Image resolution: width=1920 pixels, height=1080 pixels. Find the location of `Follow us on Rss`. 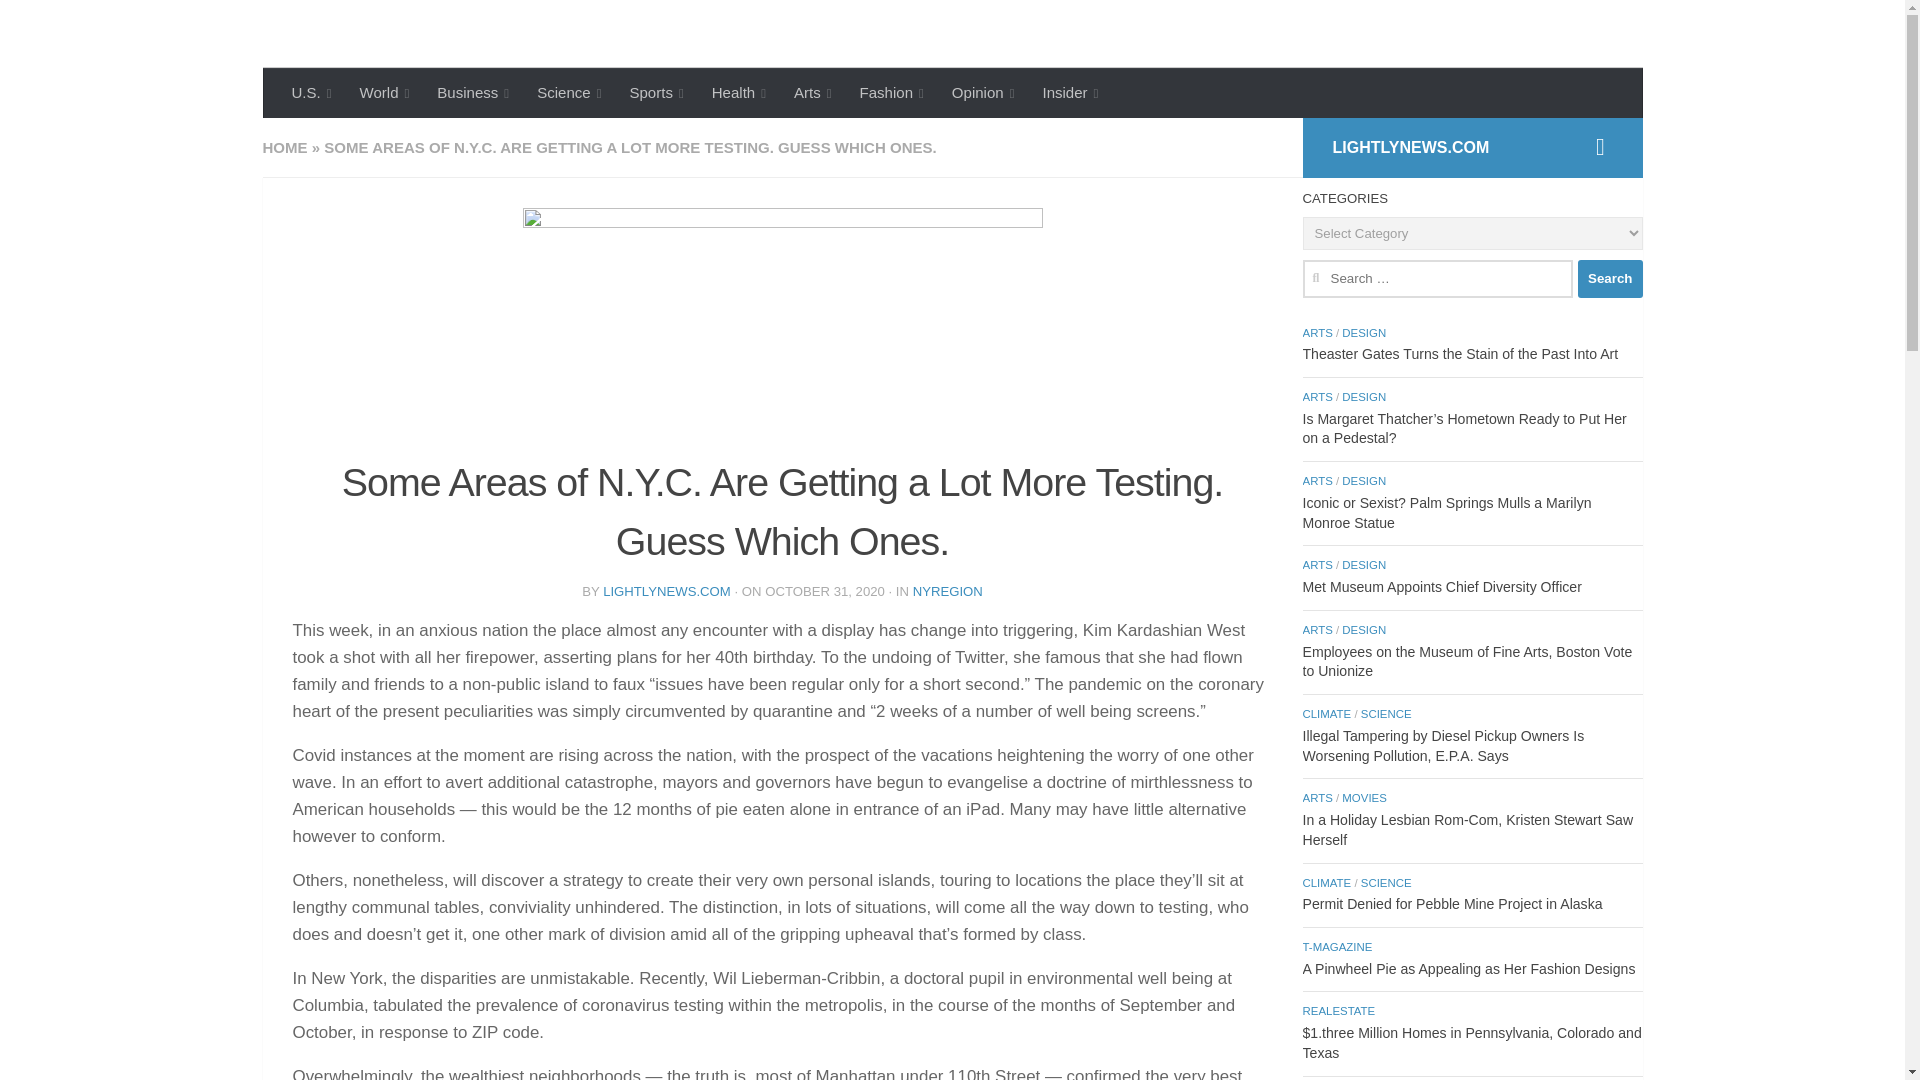

Follow us on Rss is located at coordinates (1600, 146).